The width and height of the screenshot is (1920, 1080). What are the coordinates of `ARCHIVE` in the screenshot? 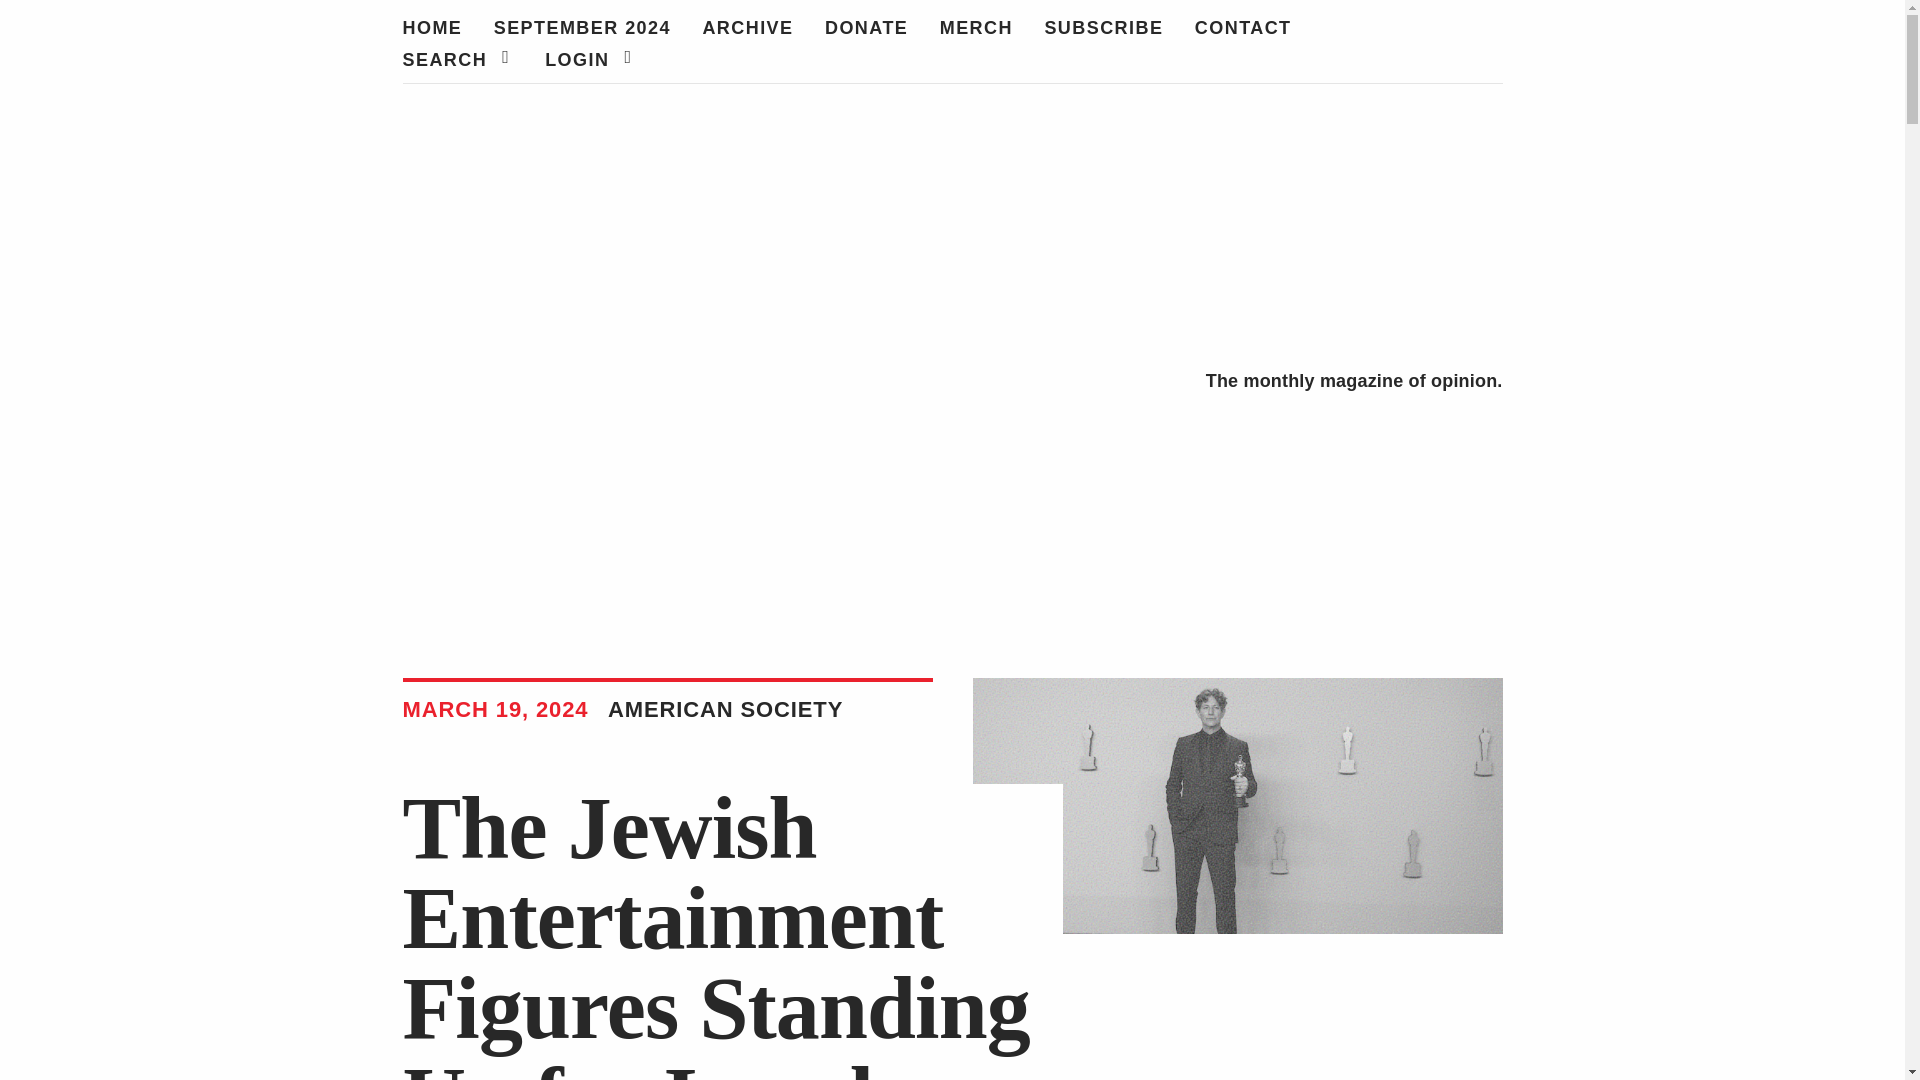 It's located at (747, 25).